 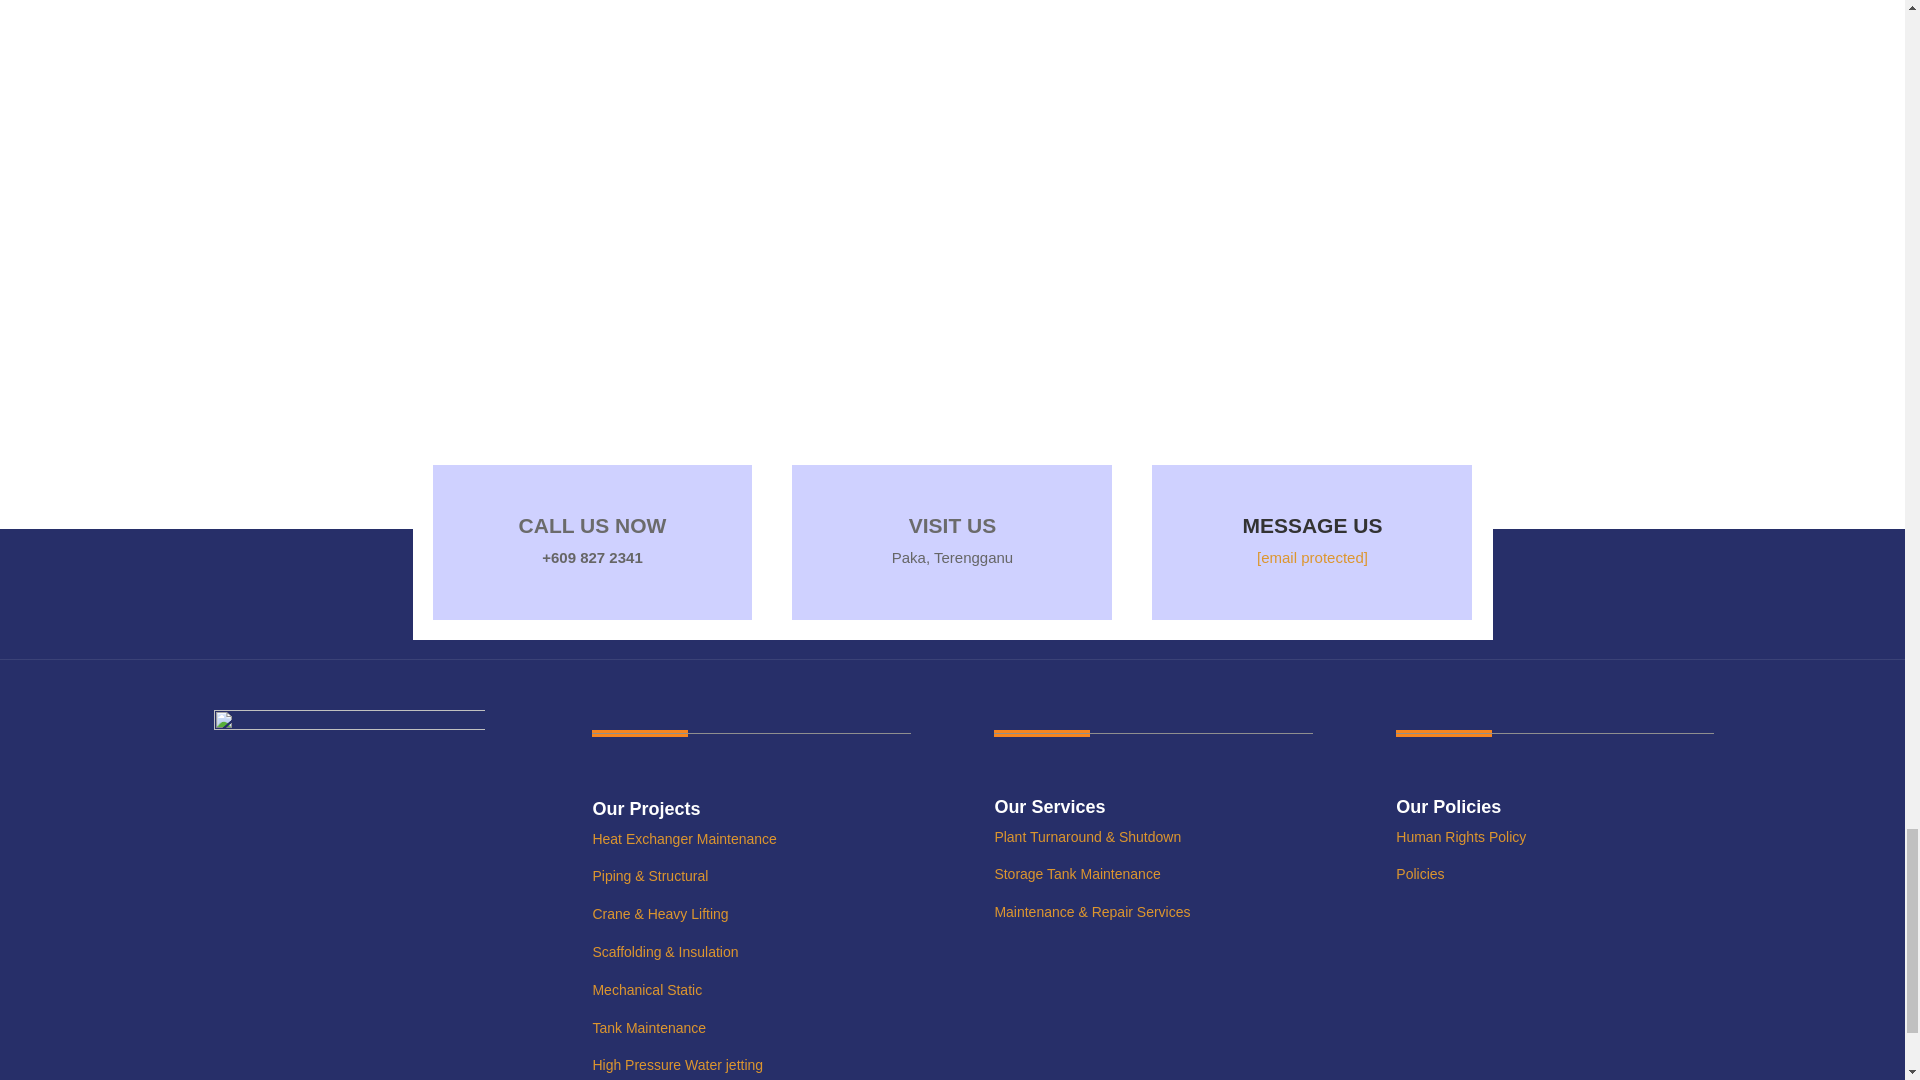 What do you see at coordinates (1076, 874) in the screenshot?
I see `Storage Tank Maintenance` at bounding box center [1076, 874].